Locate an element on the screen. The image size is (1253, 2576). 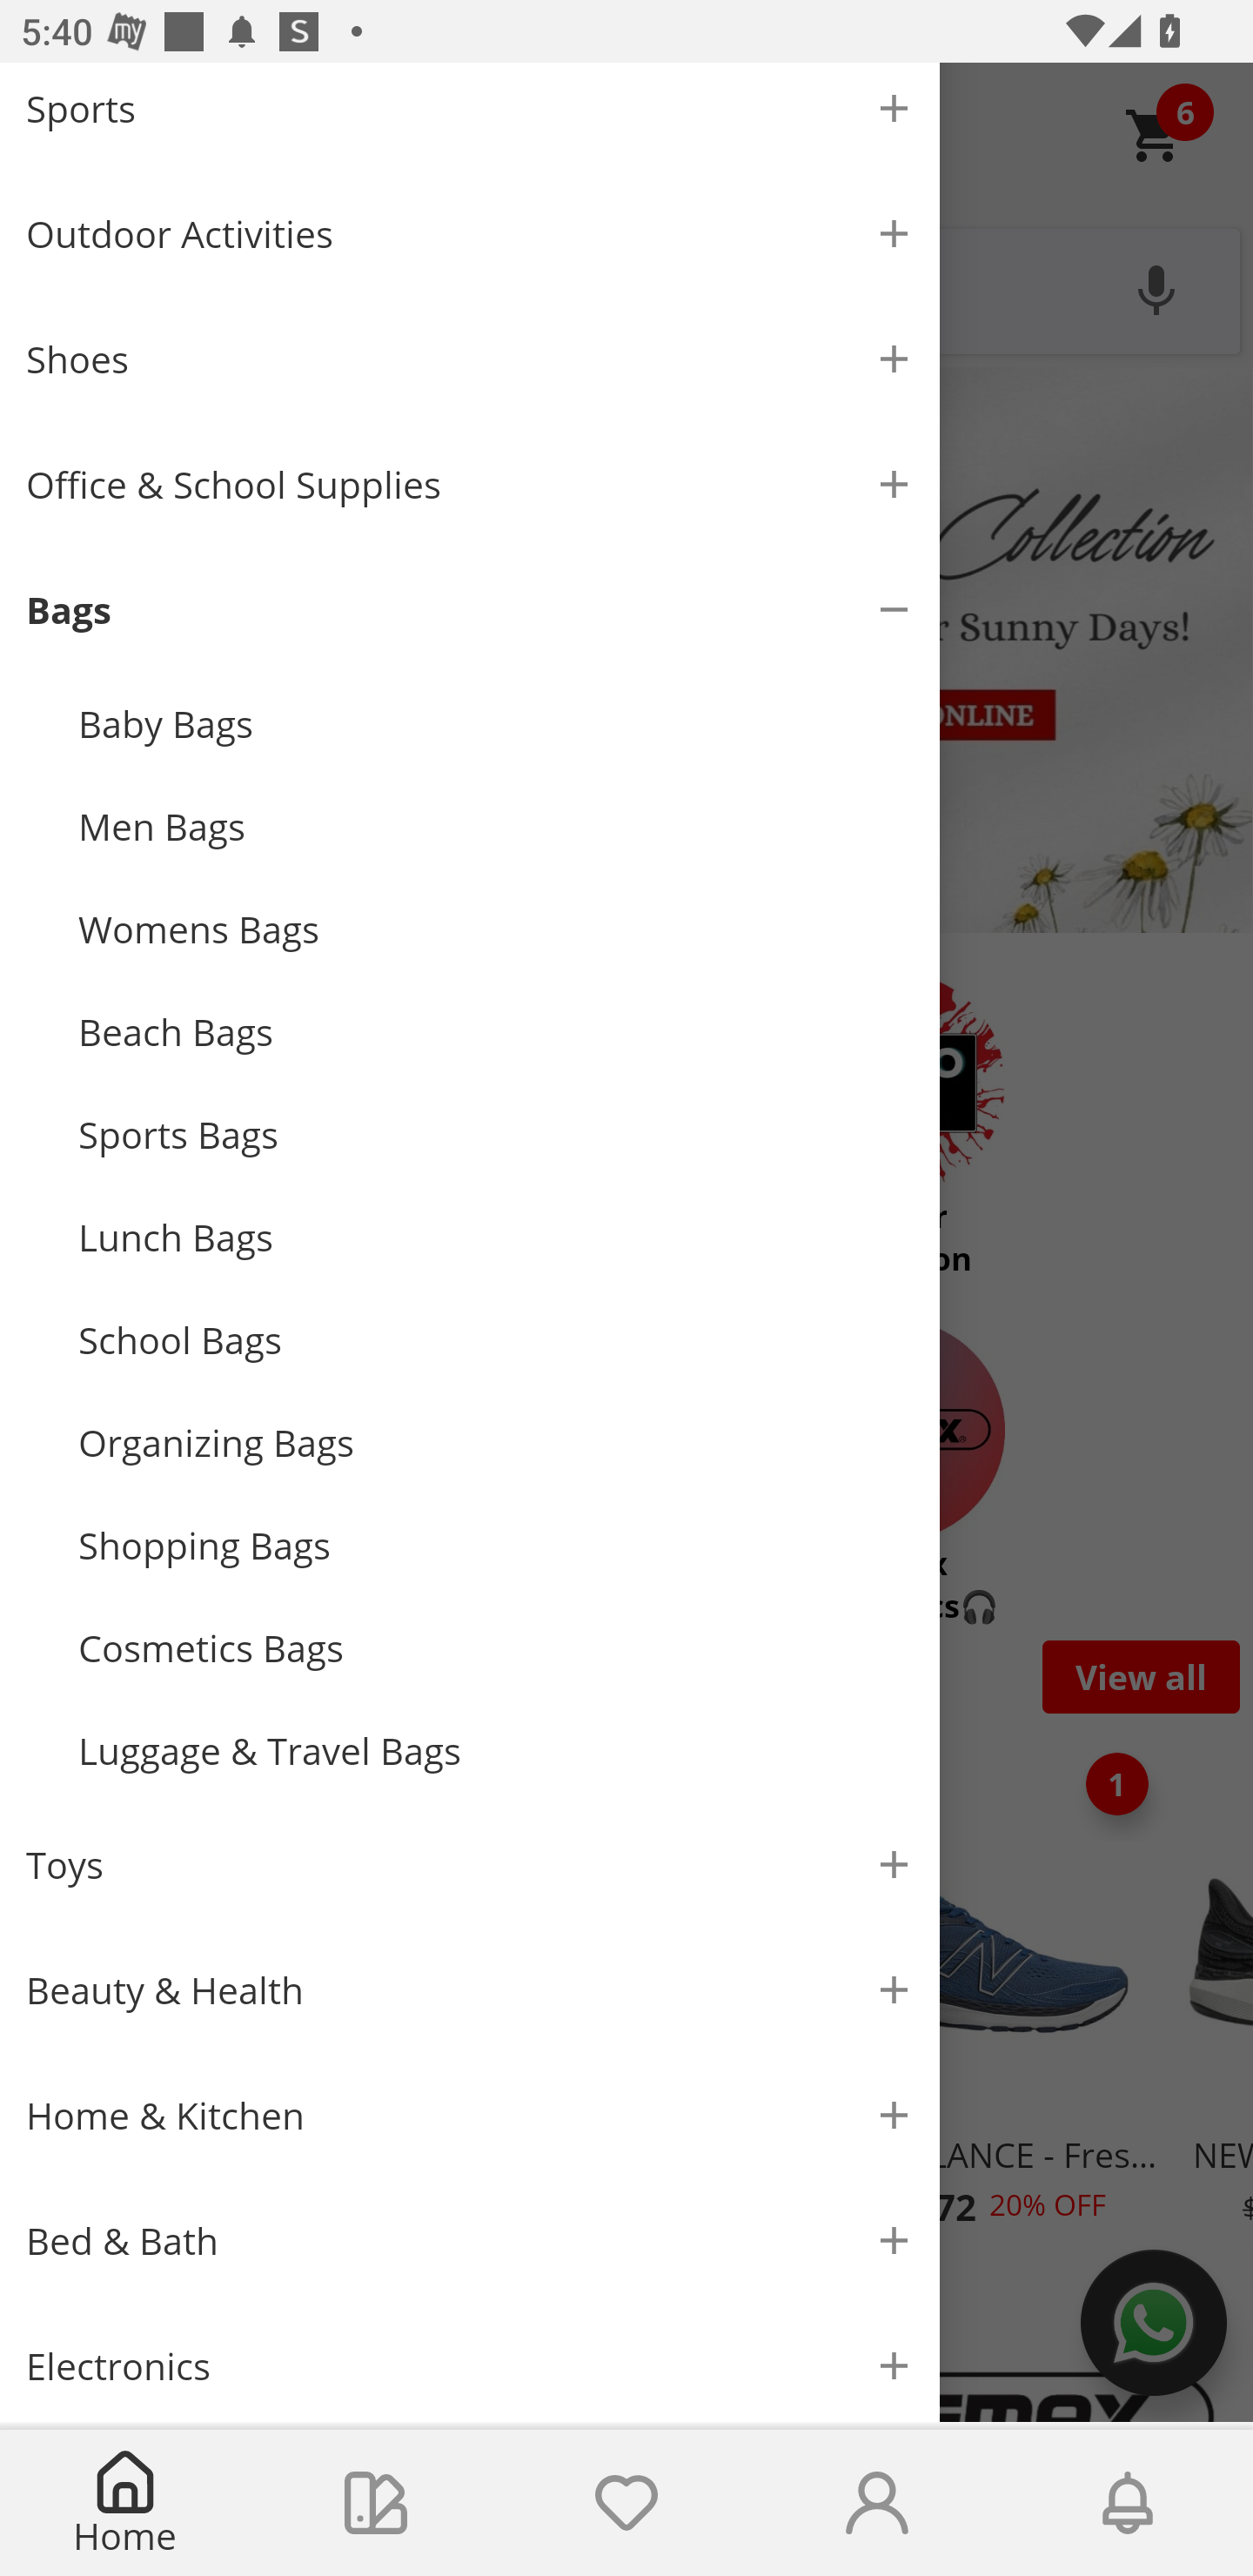
Outdoor Activities is located at coordinates (470, 234).